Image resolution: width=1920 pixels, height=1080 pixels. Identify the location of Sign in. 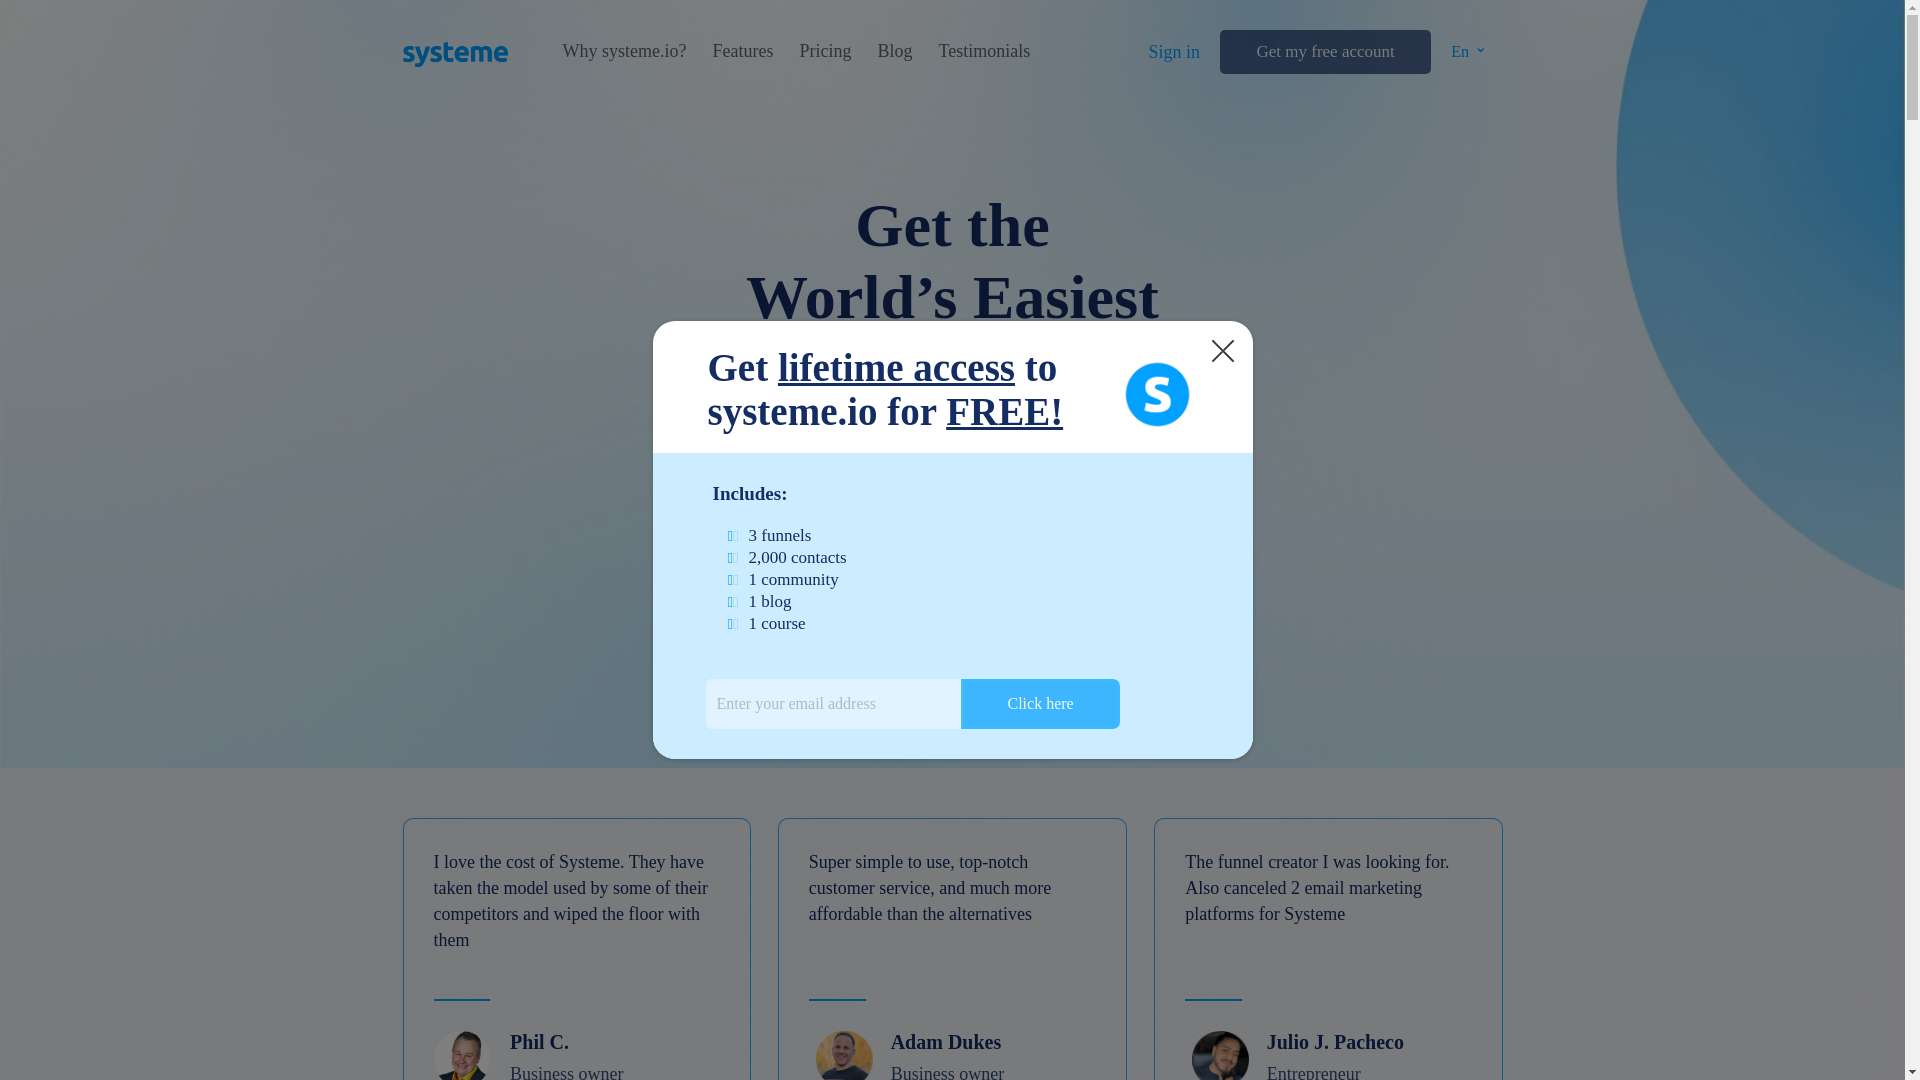
(1174, 52).